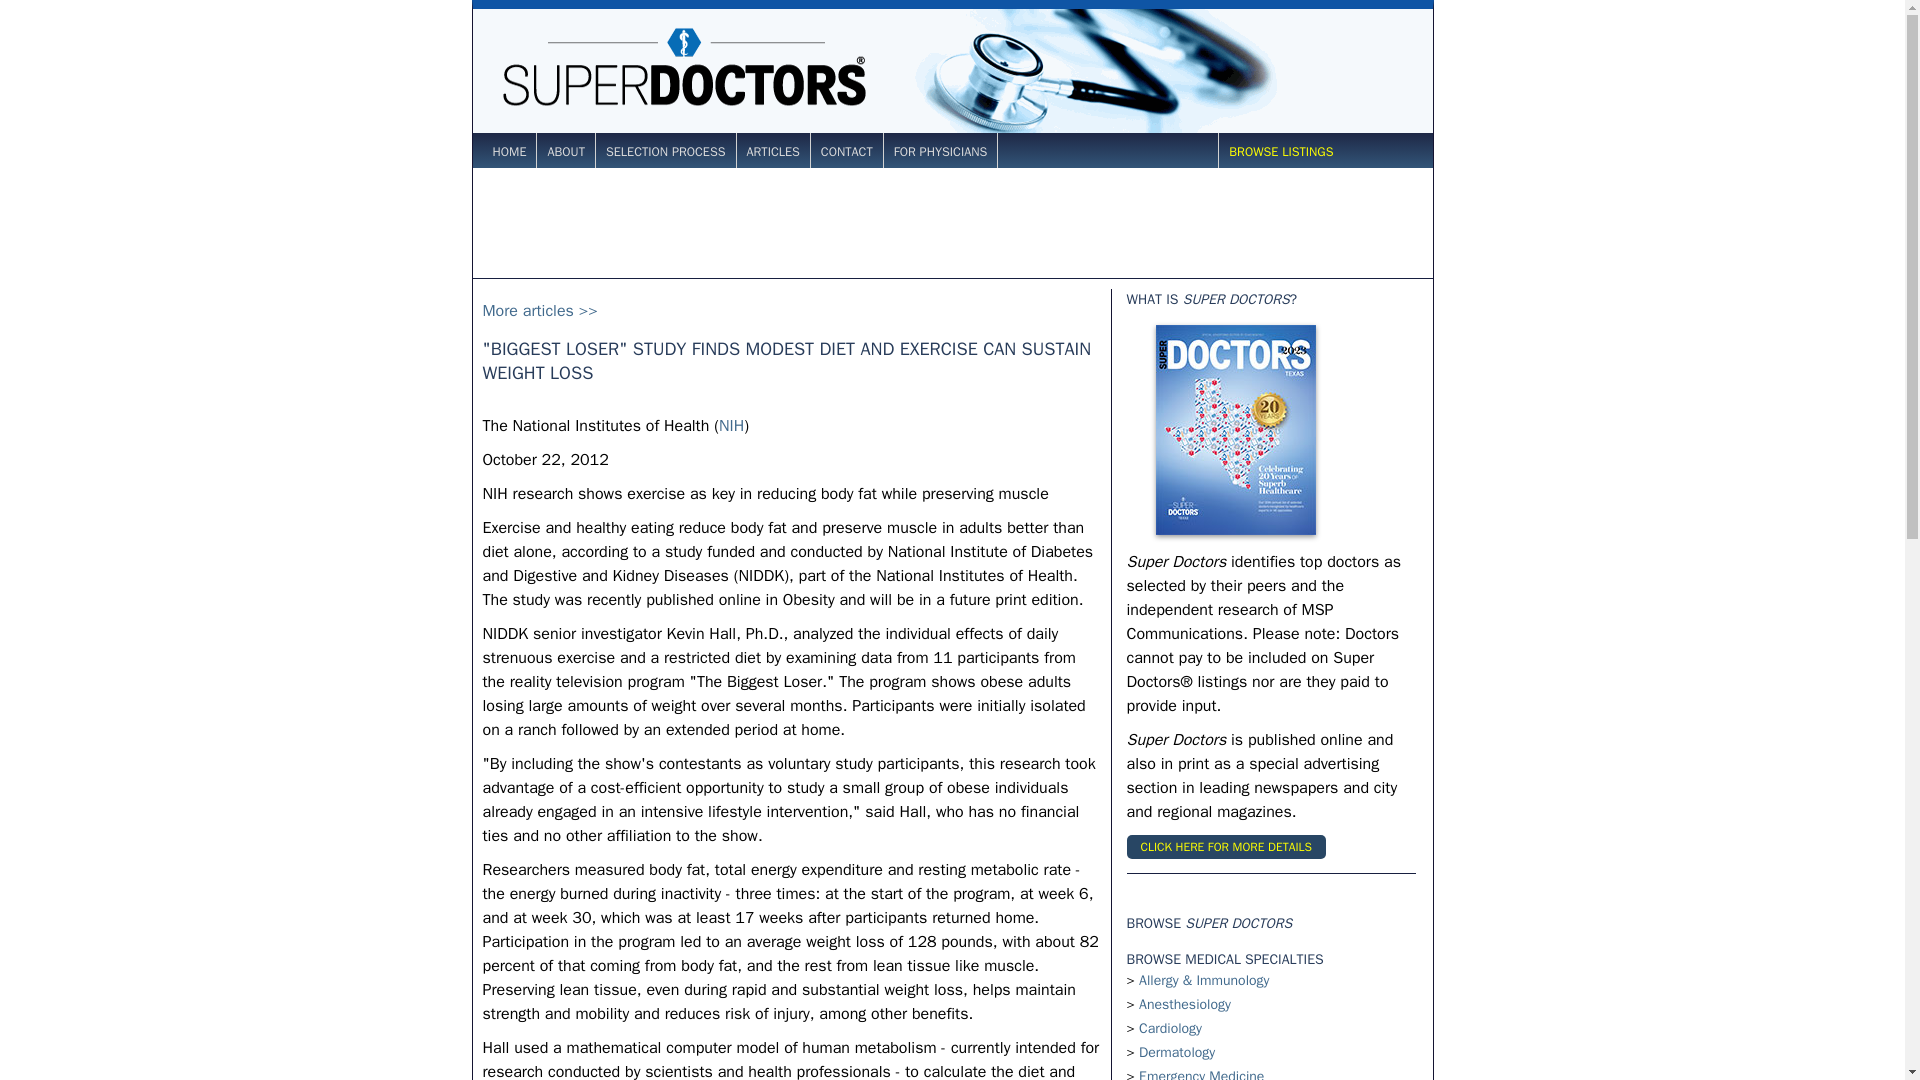  What do you see at coordinates (847, 151) in the screenshot?
I see `CONTACT` at bounding box center [847, 151].